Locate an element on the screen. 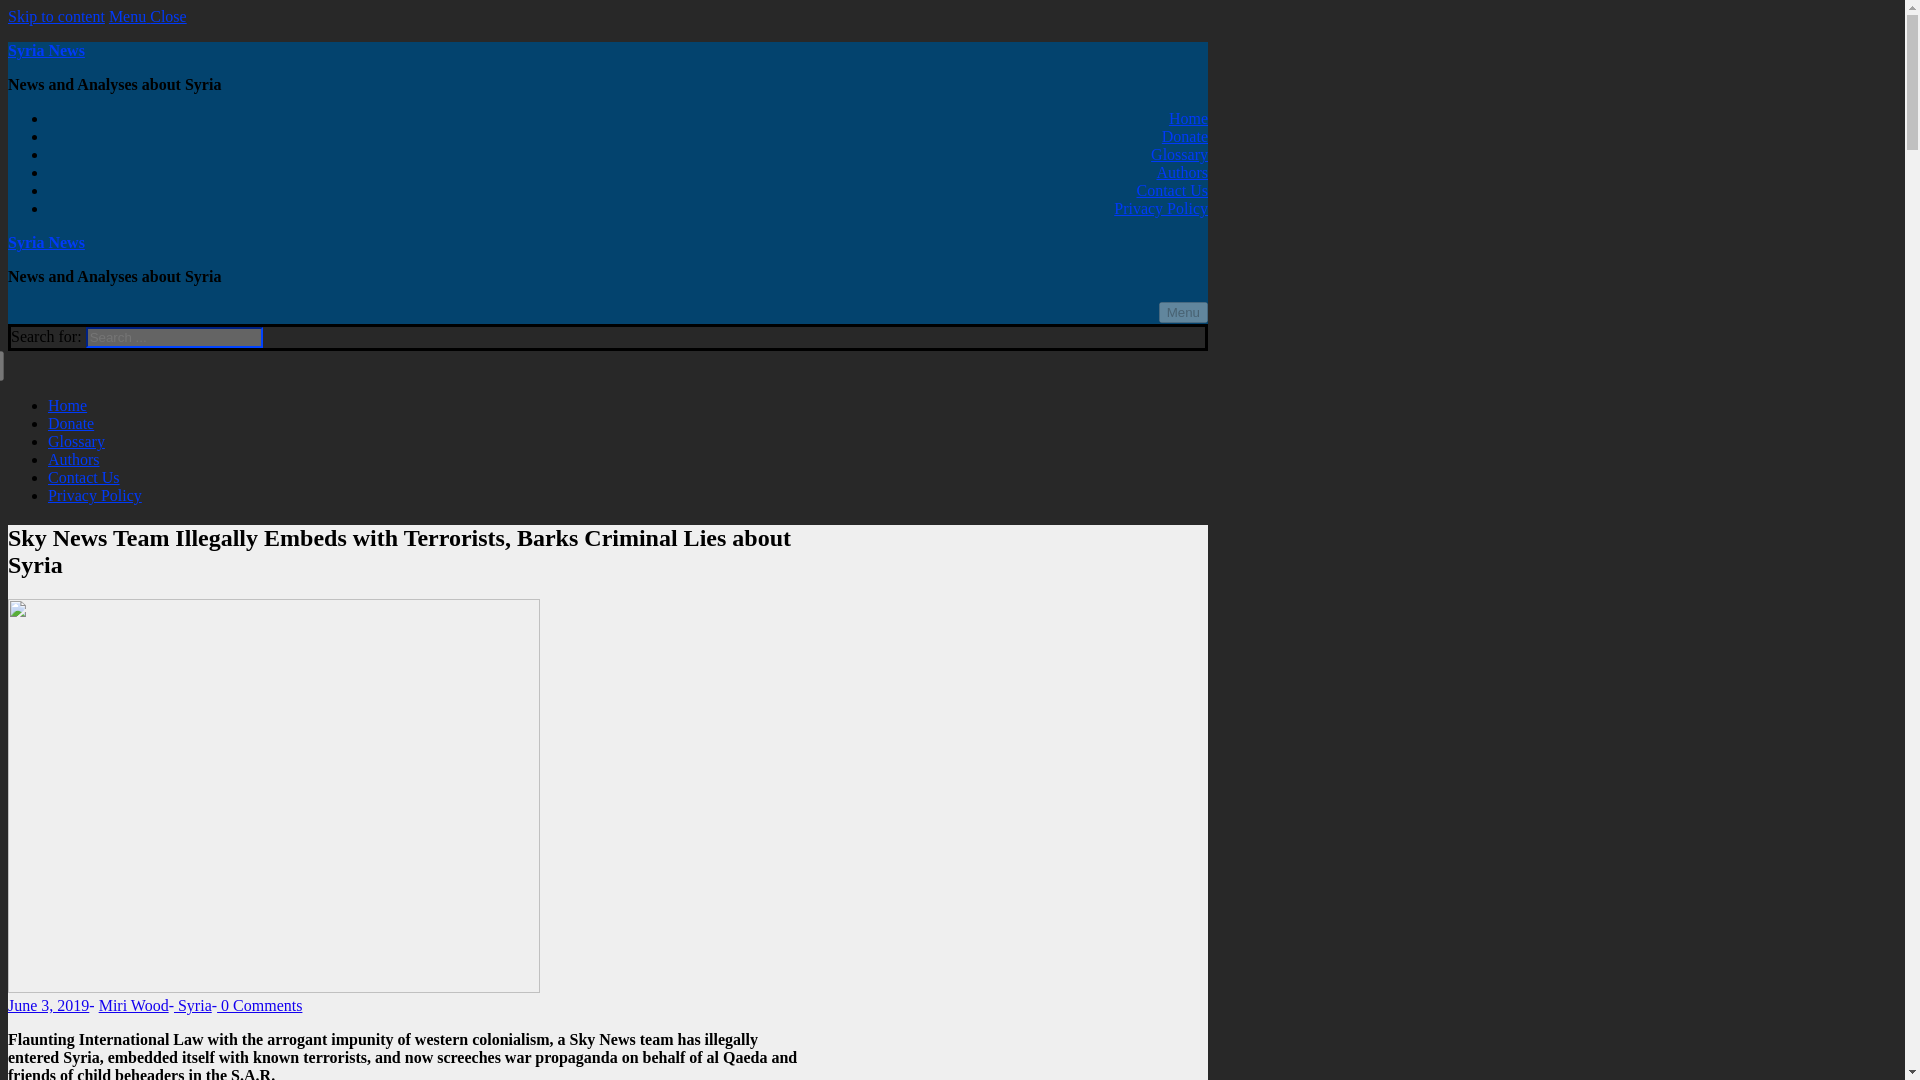  Syria News is located at coordinates (46, 242).